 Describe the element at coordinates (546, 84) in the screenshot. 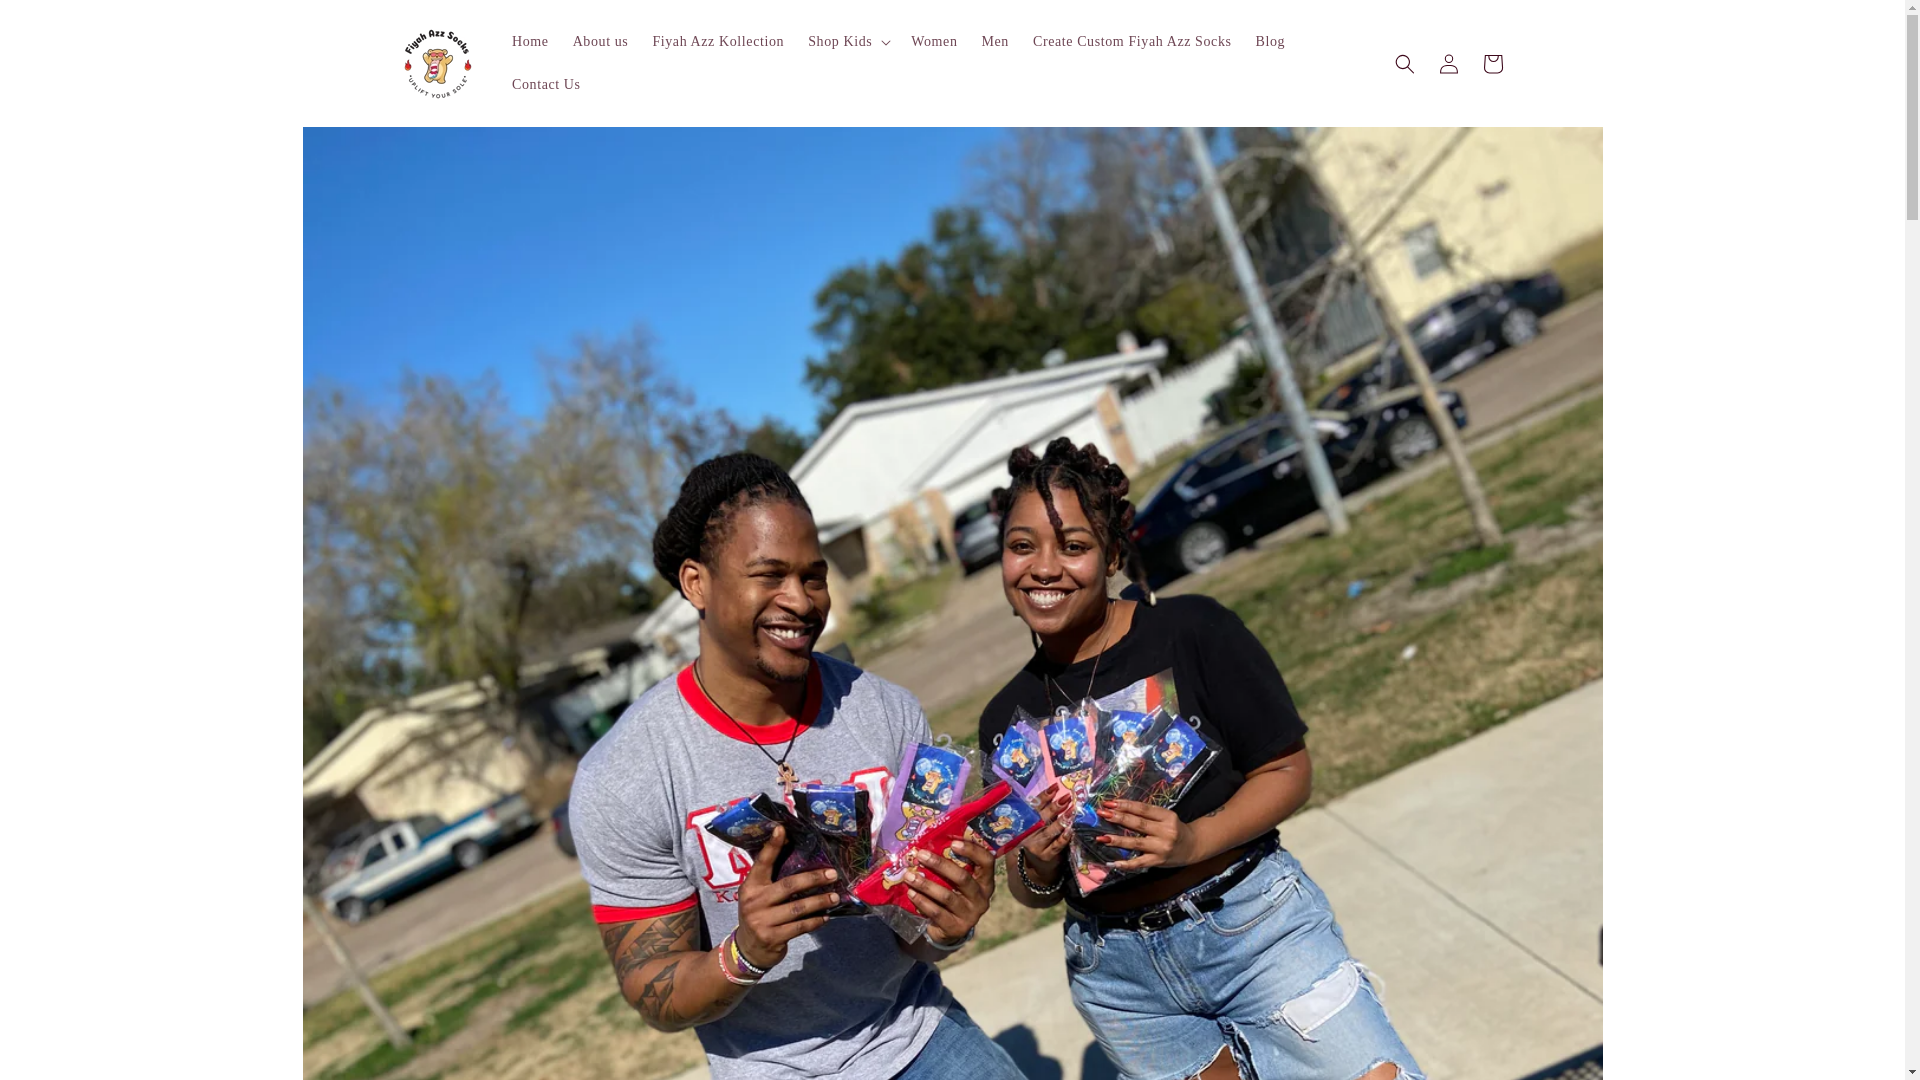

I see `Contact Us` at that location.